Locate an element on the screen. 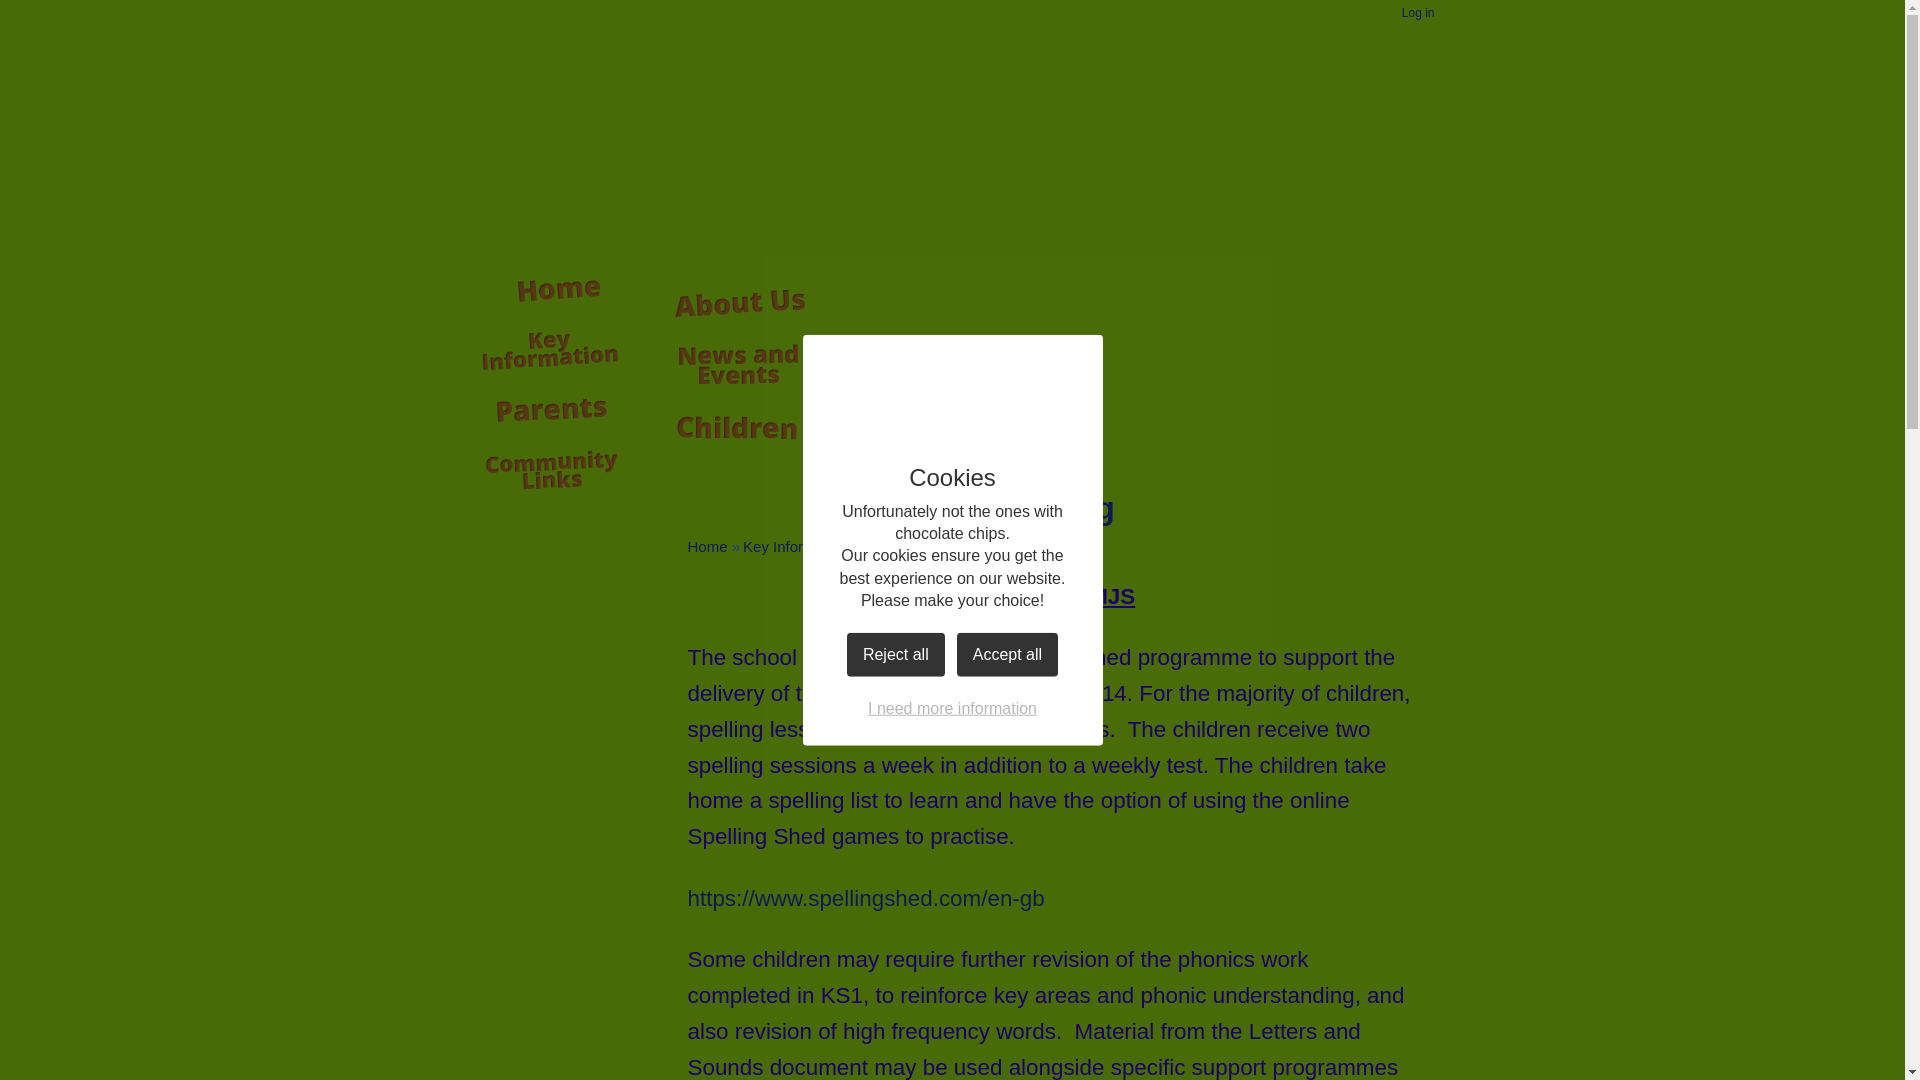  Home is located at coordinates (707, 546).